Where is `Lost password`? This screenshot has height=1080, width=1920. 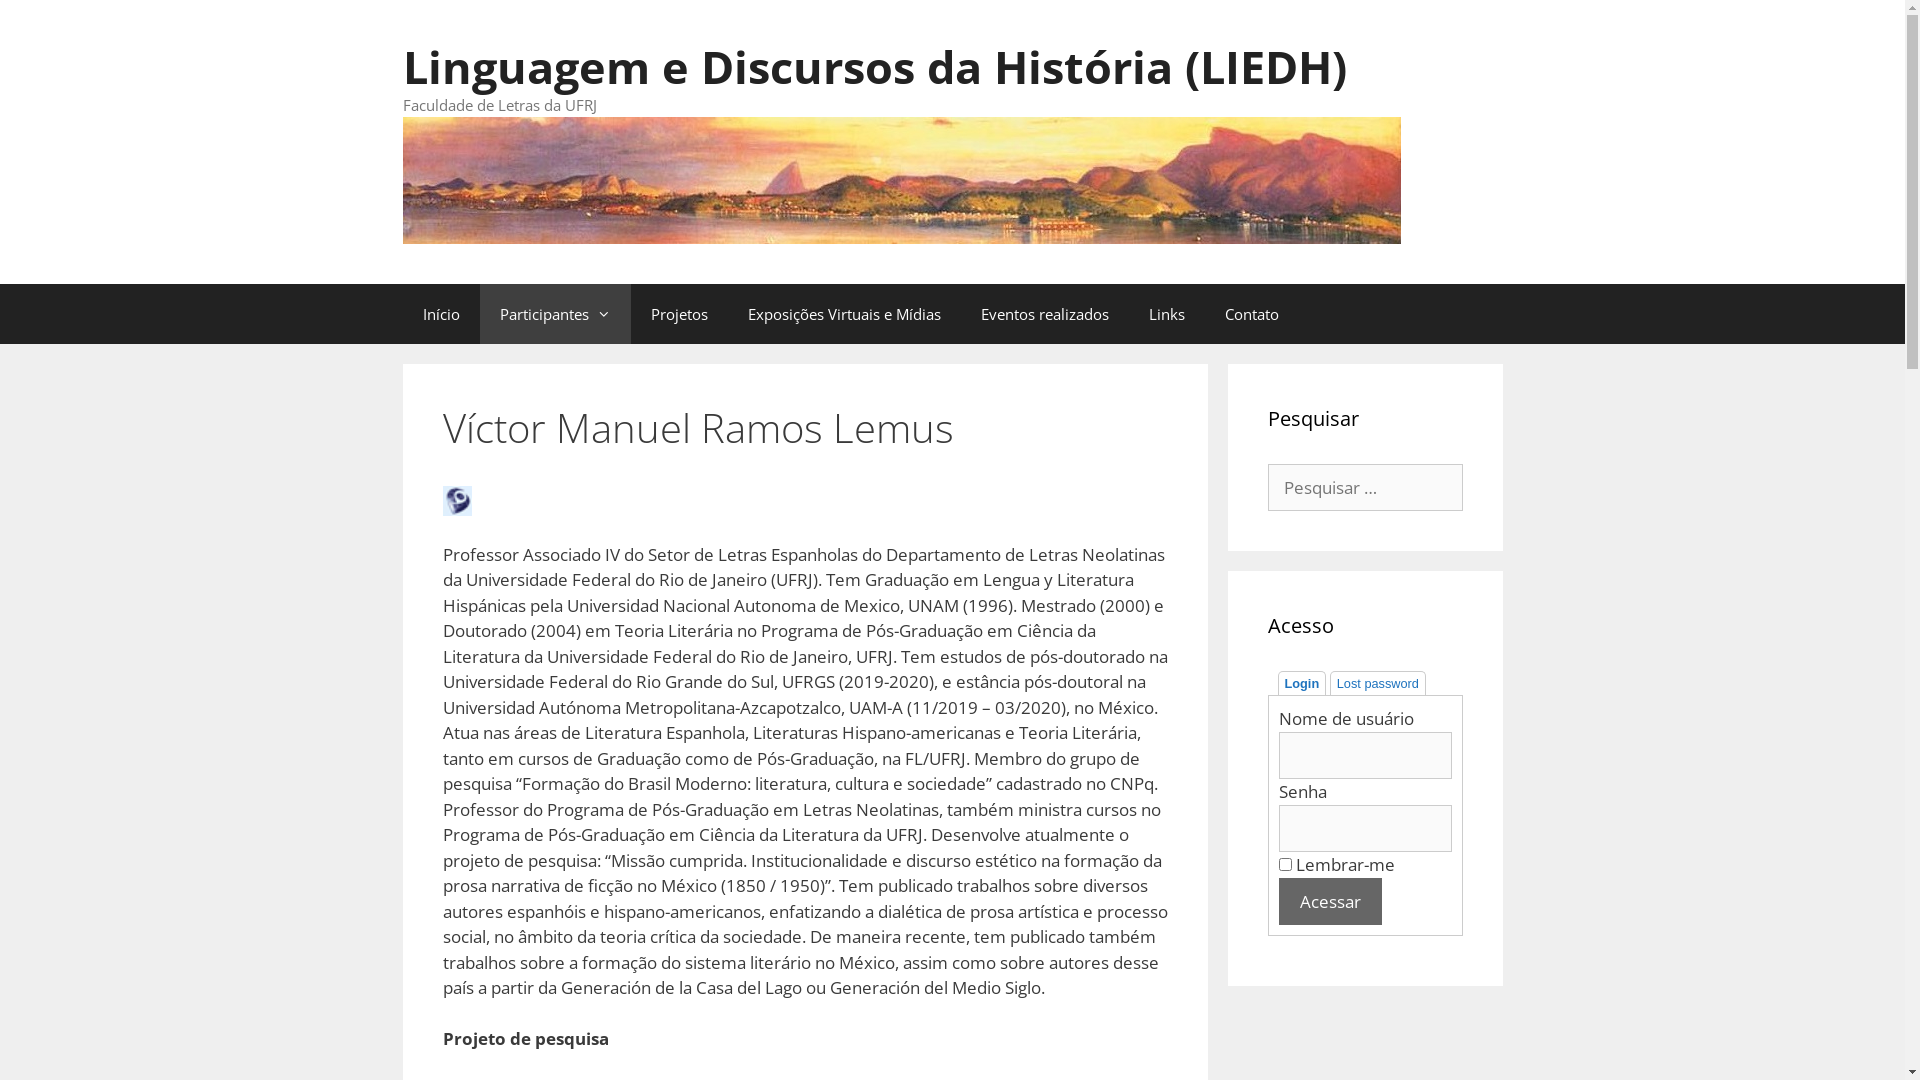
Lost password is located at coordinates (1378, 683).